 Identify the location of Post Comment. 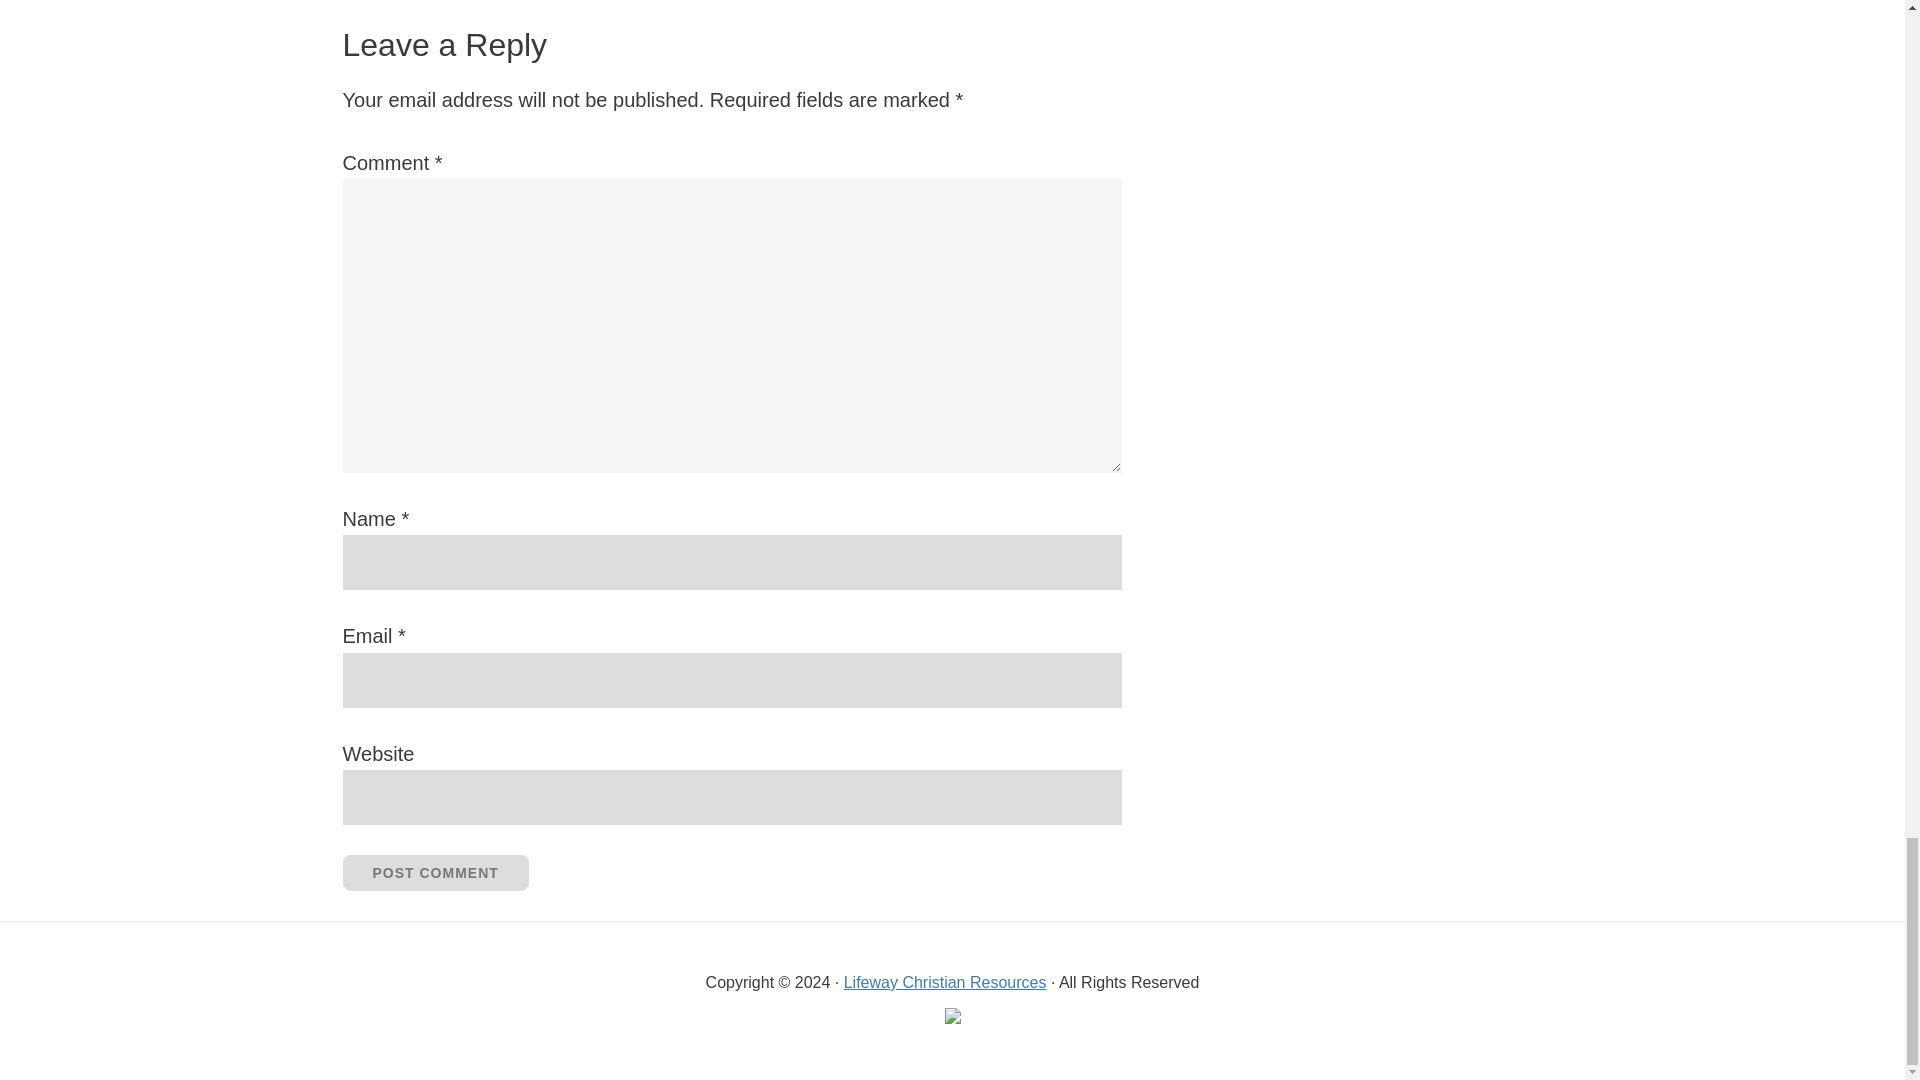
(434, 873).